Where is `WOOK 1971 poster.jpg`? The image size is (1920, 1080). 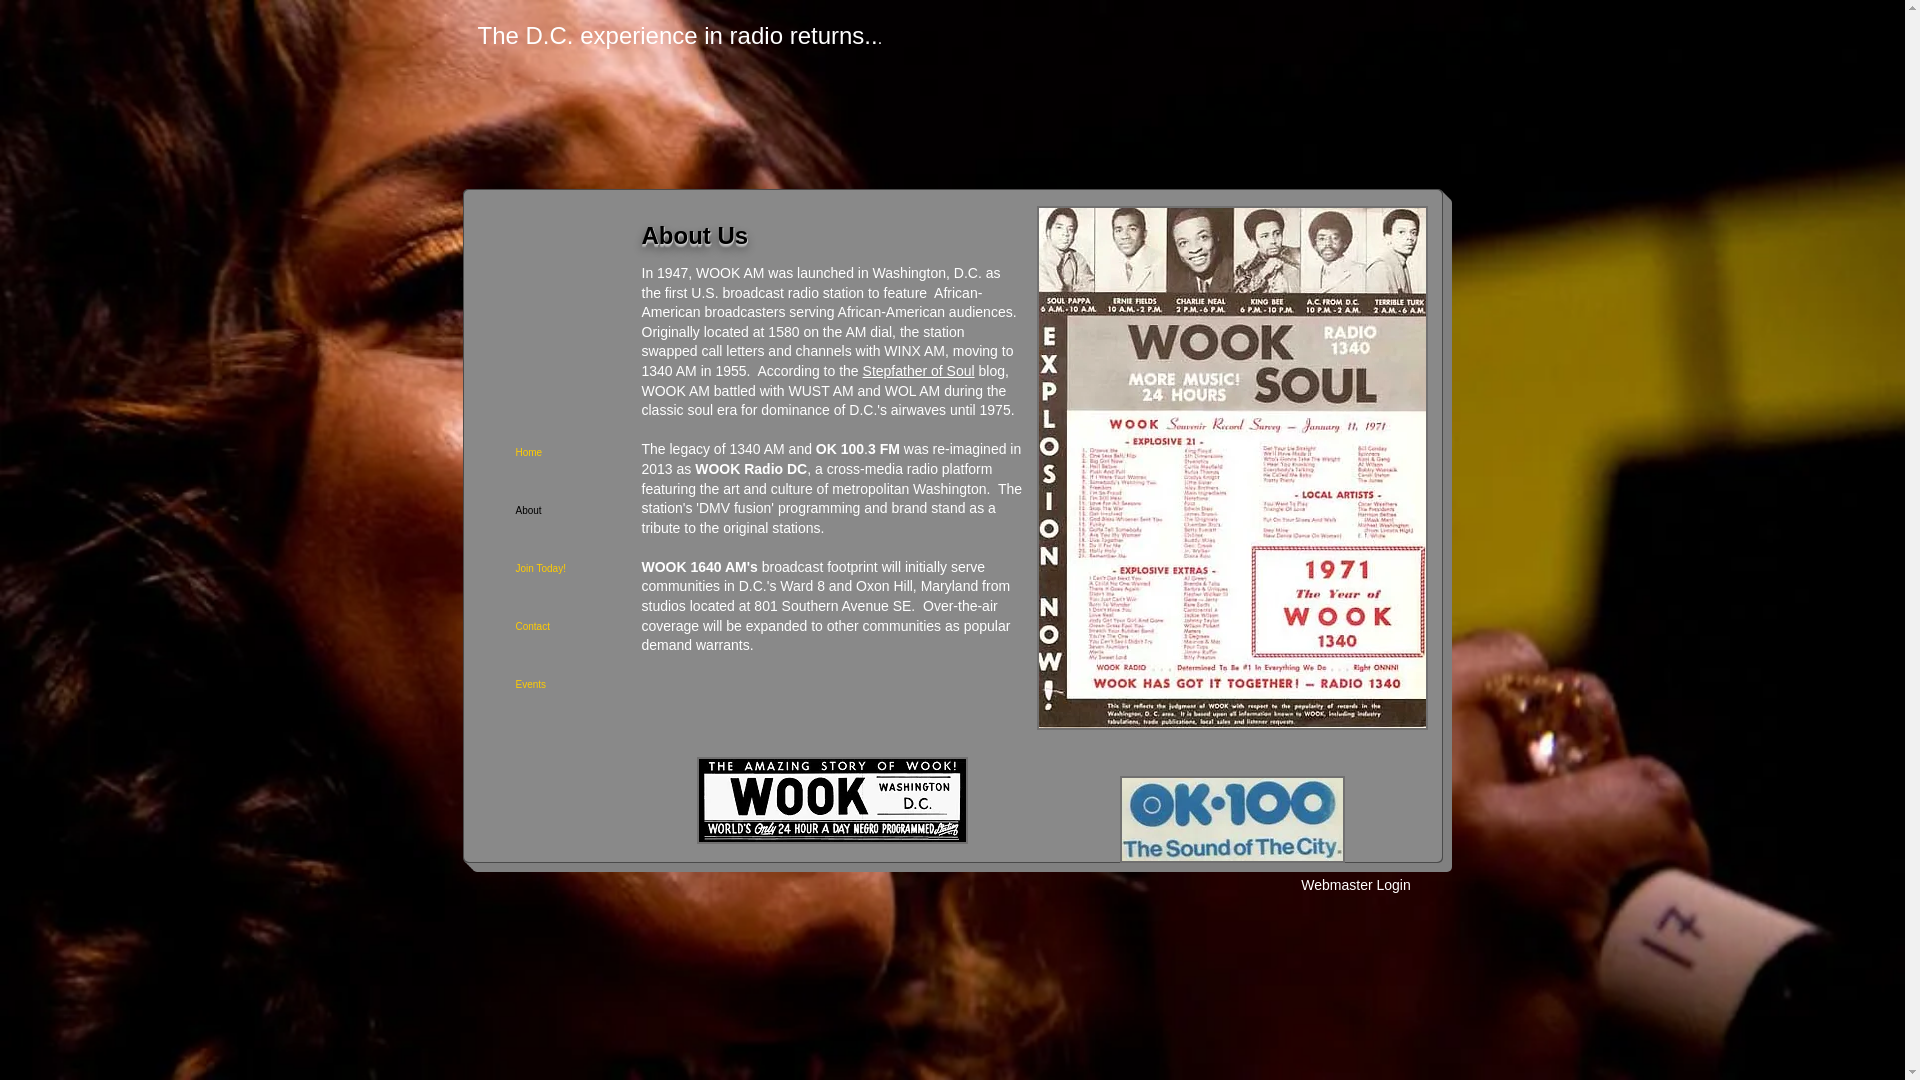
WOOK 1971 poster.jpg is located at coordinates (1231, 468).